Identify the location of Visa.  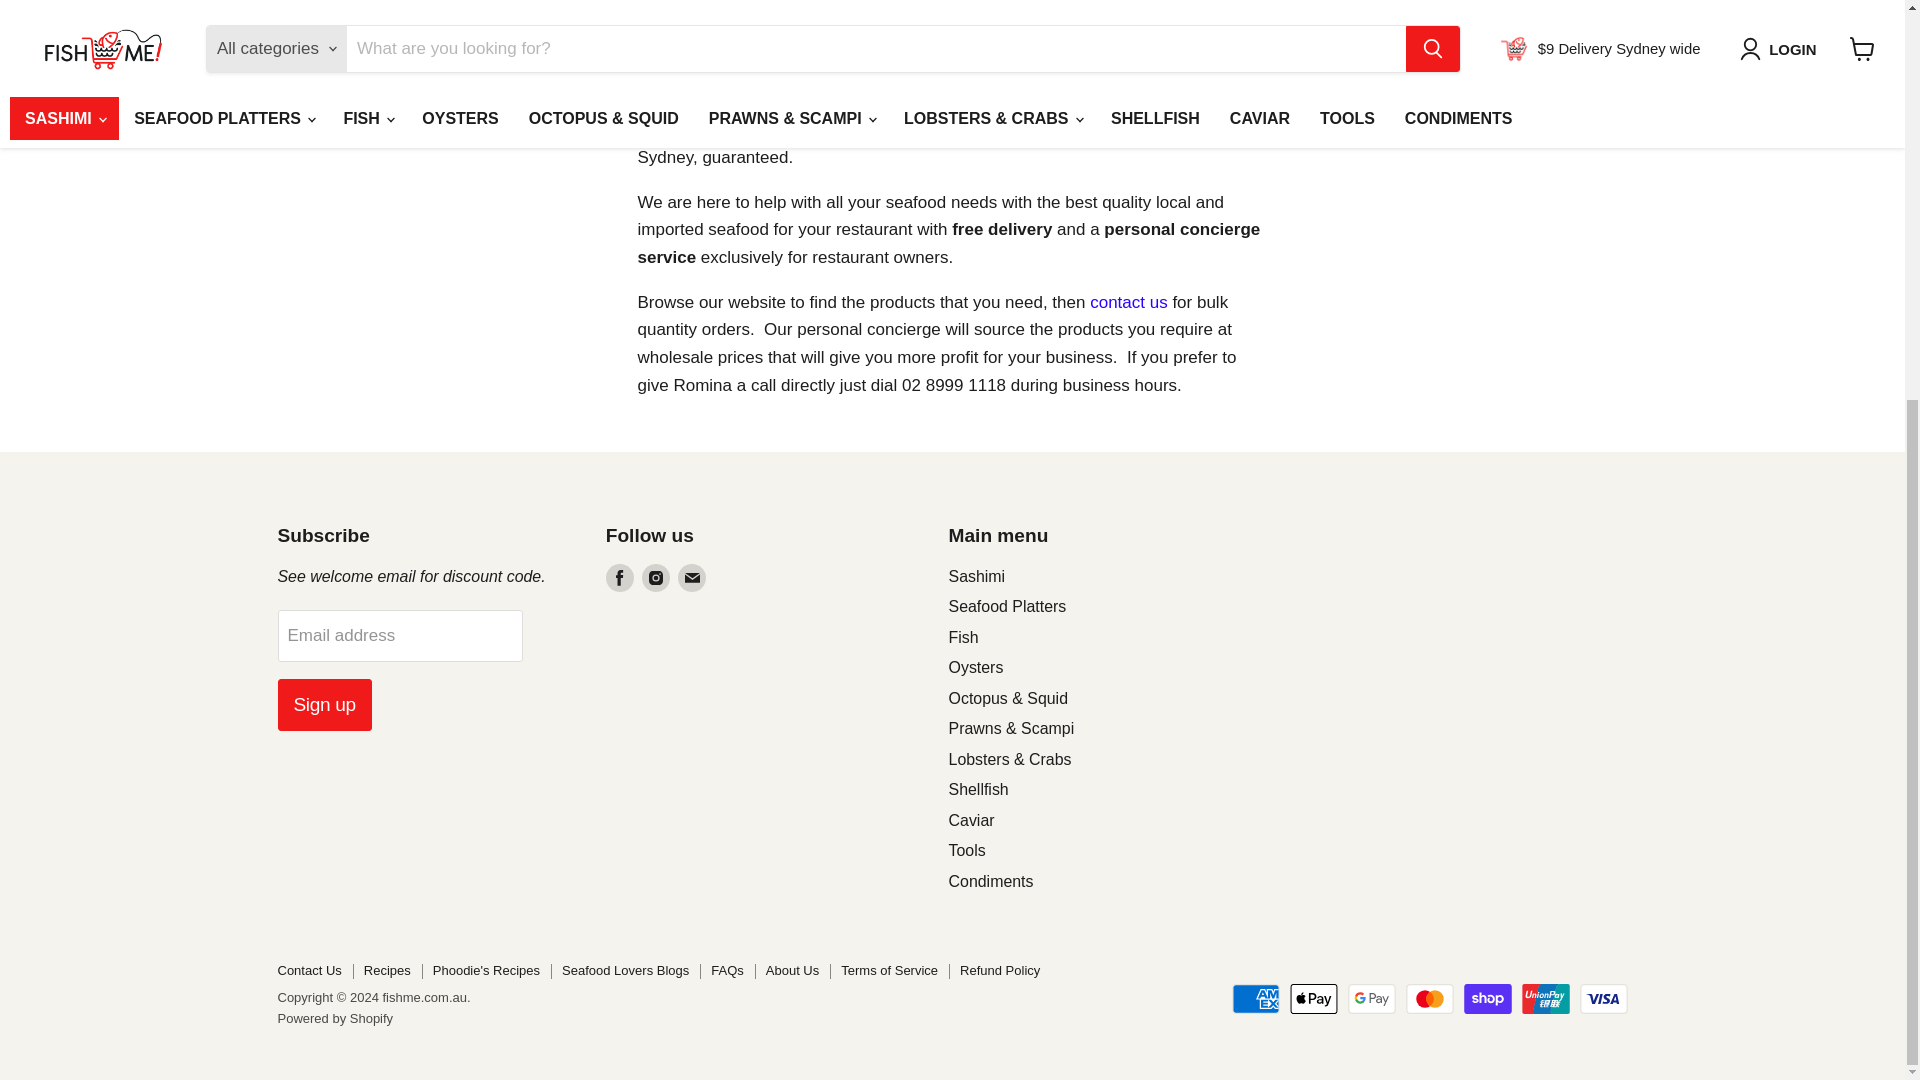
(1604, 998).